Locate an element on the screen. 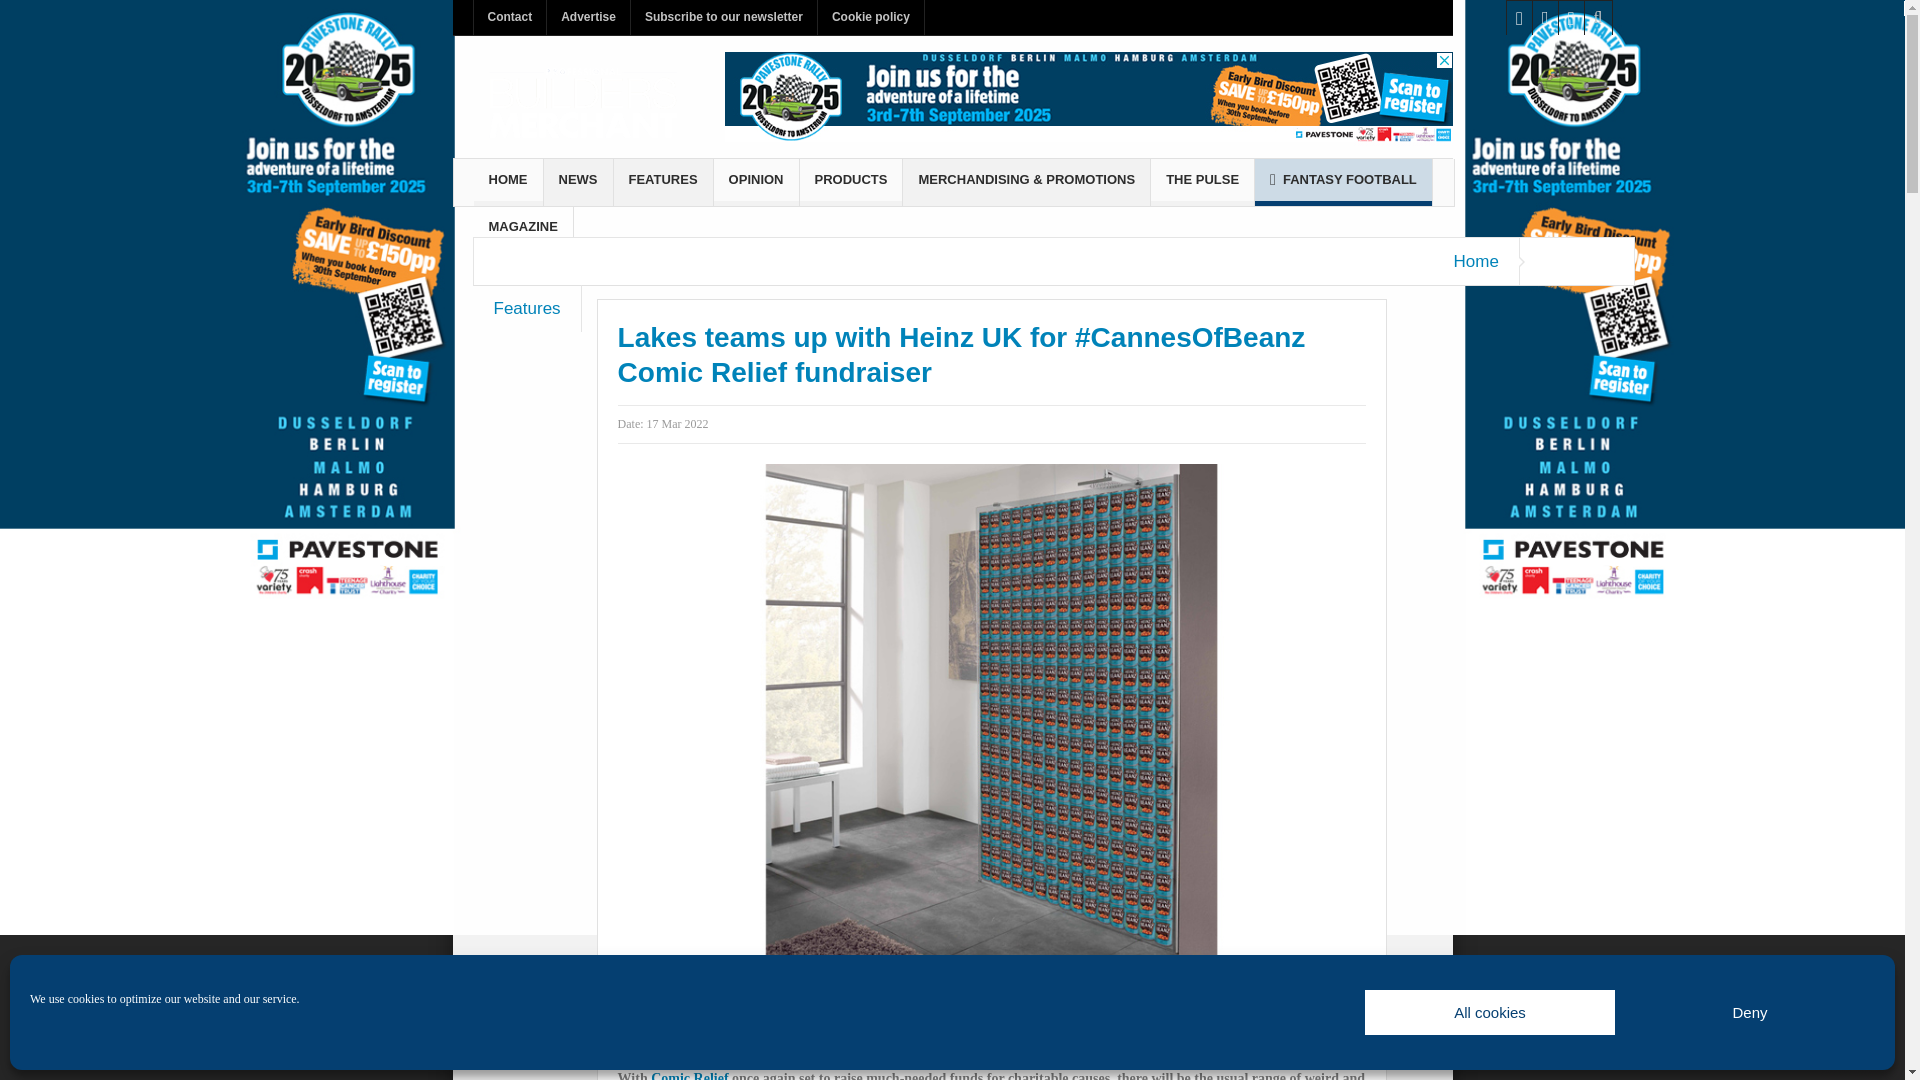 The height and width of the screenshot is (1080, 1920). All cookies is located at coordinates (1490, 1012).